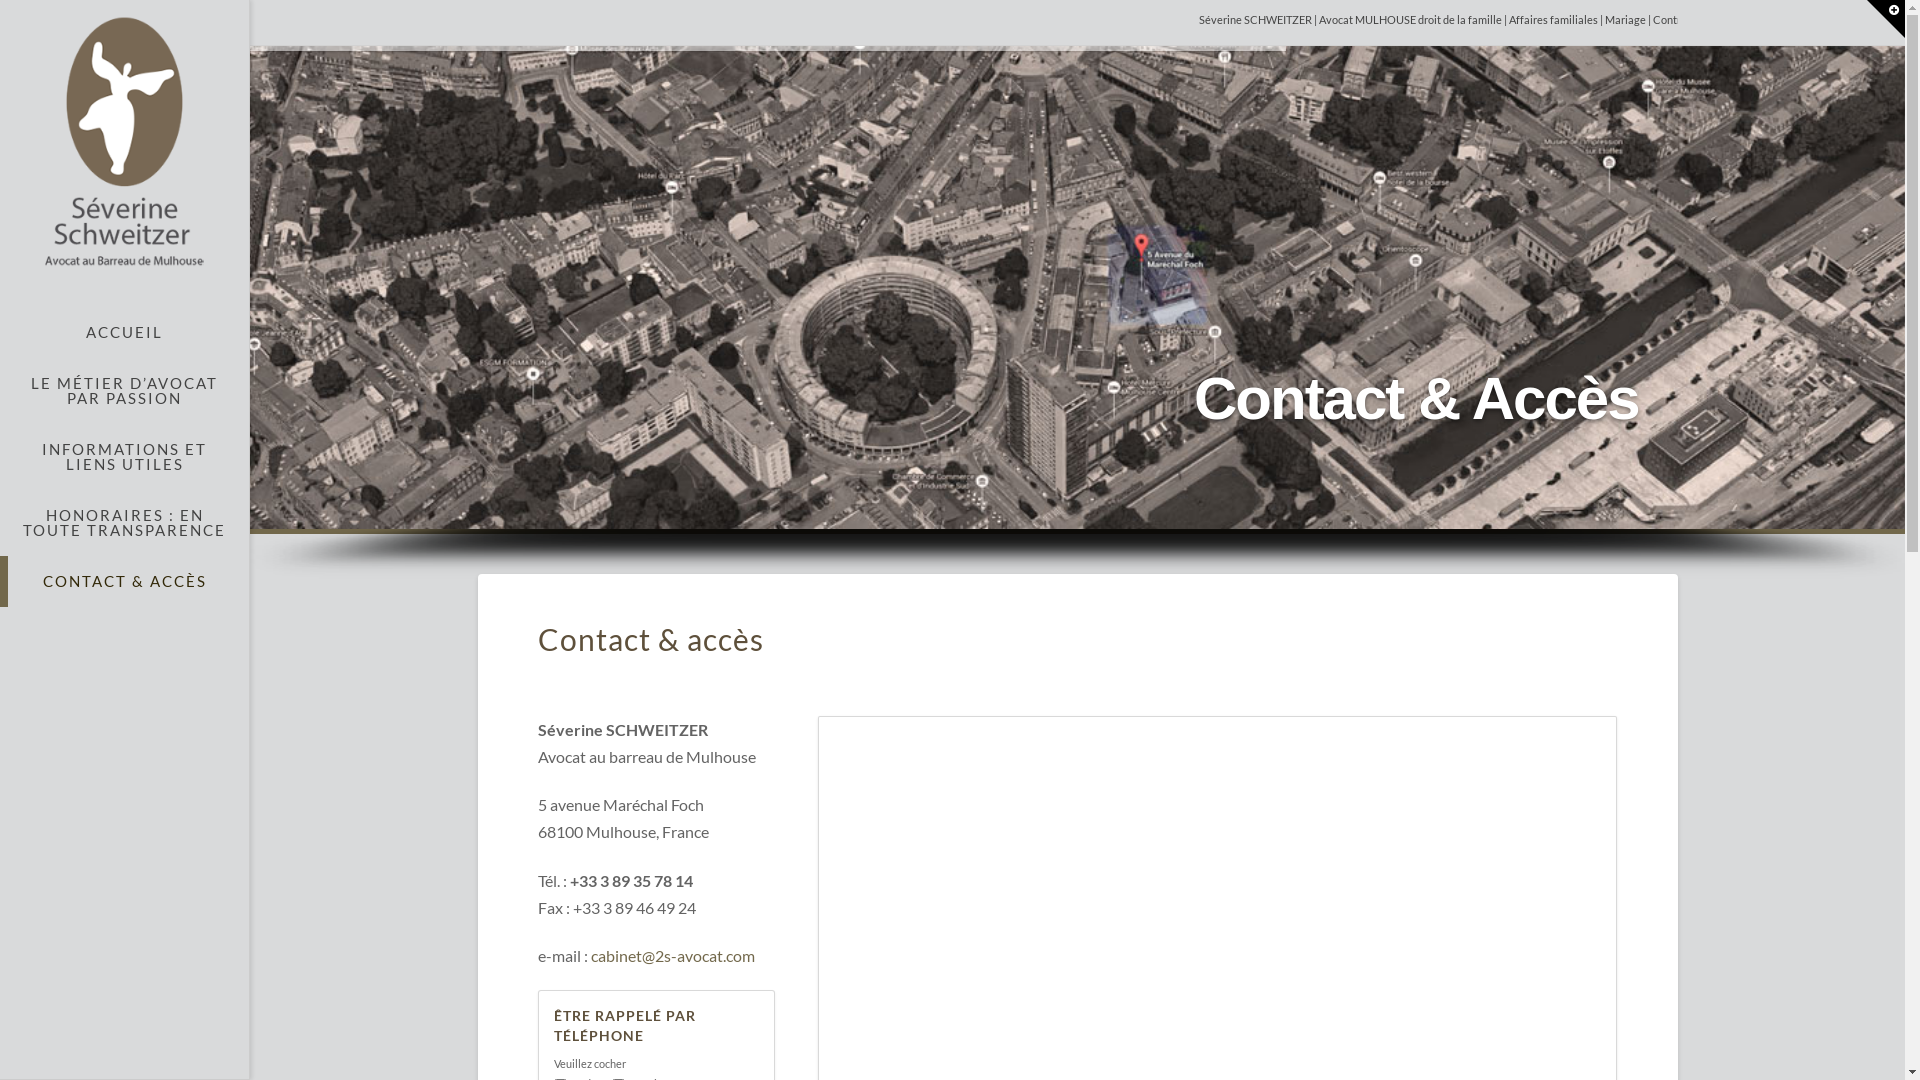  What do you see at coordinates (1360, 308) in the screenshot?
I see `Envoyer` at bounding box center [1360, 308].